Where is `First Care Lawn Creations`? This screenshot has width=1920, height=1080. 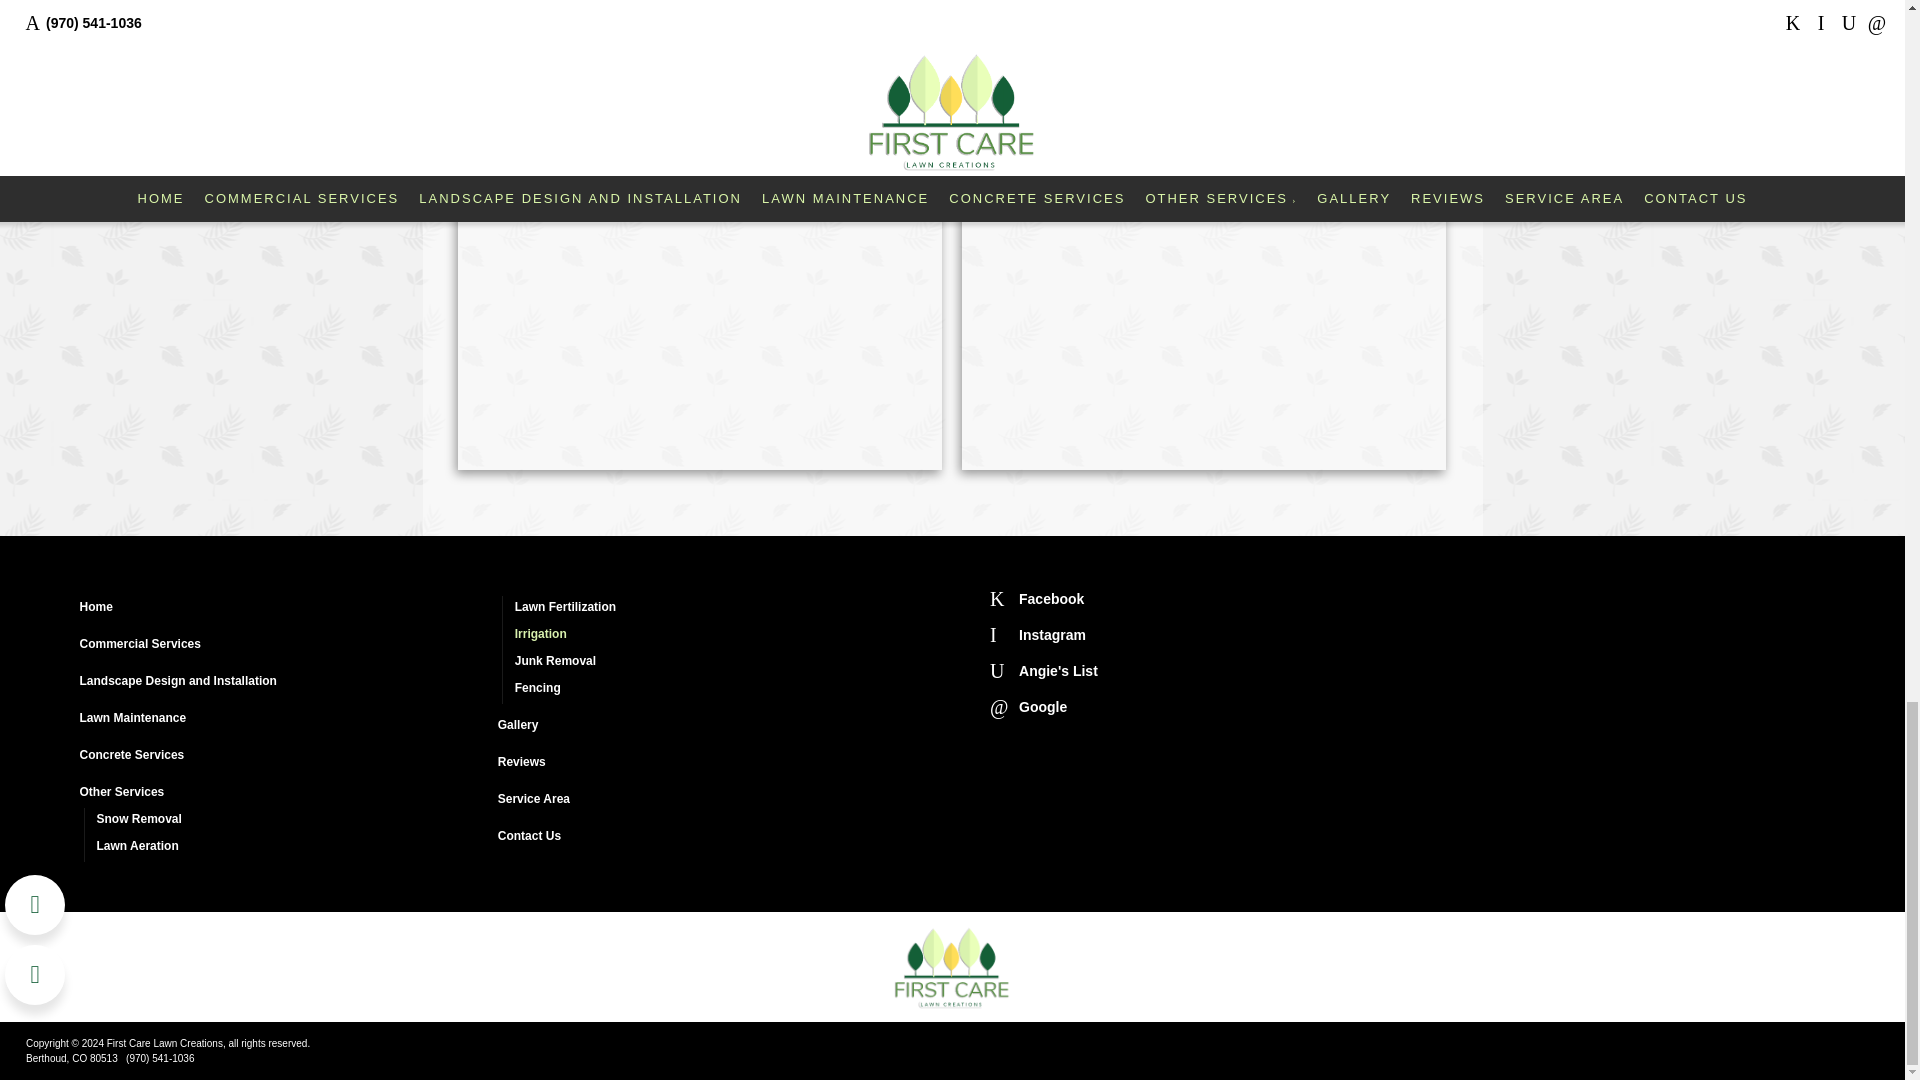
First Care Lawn Creations is located at coordinates (952, 966).